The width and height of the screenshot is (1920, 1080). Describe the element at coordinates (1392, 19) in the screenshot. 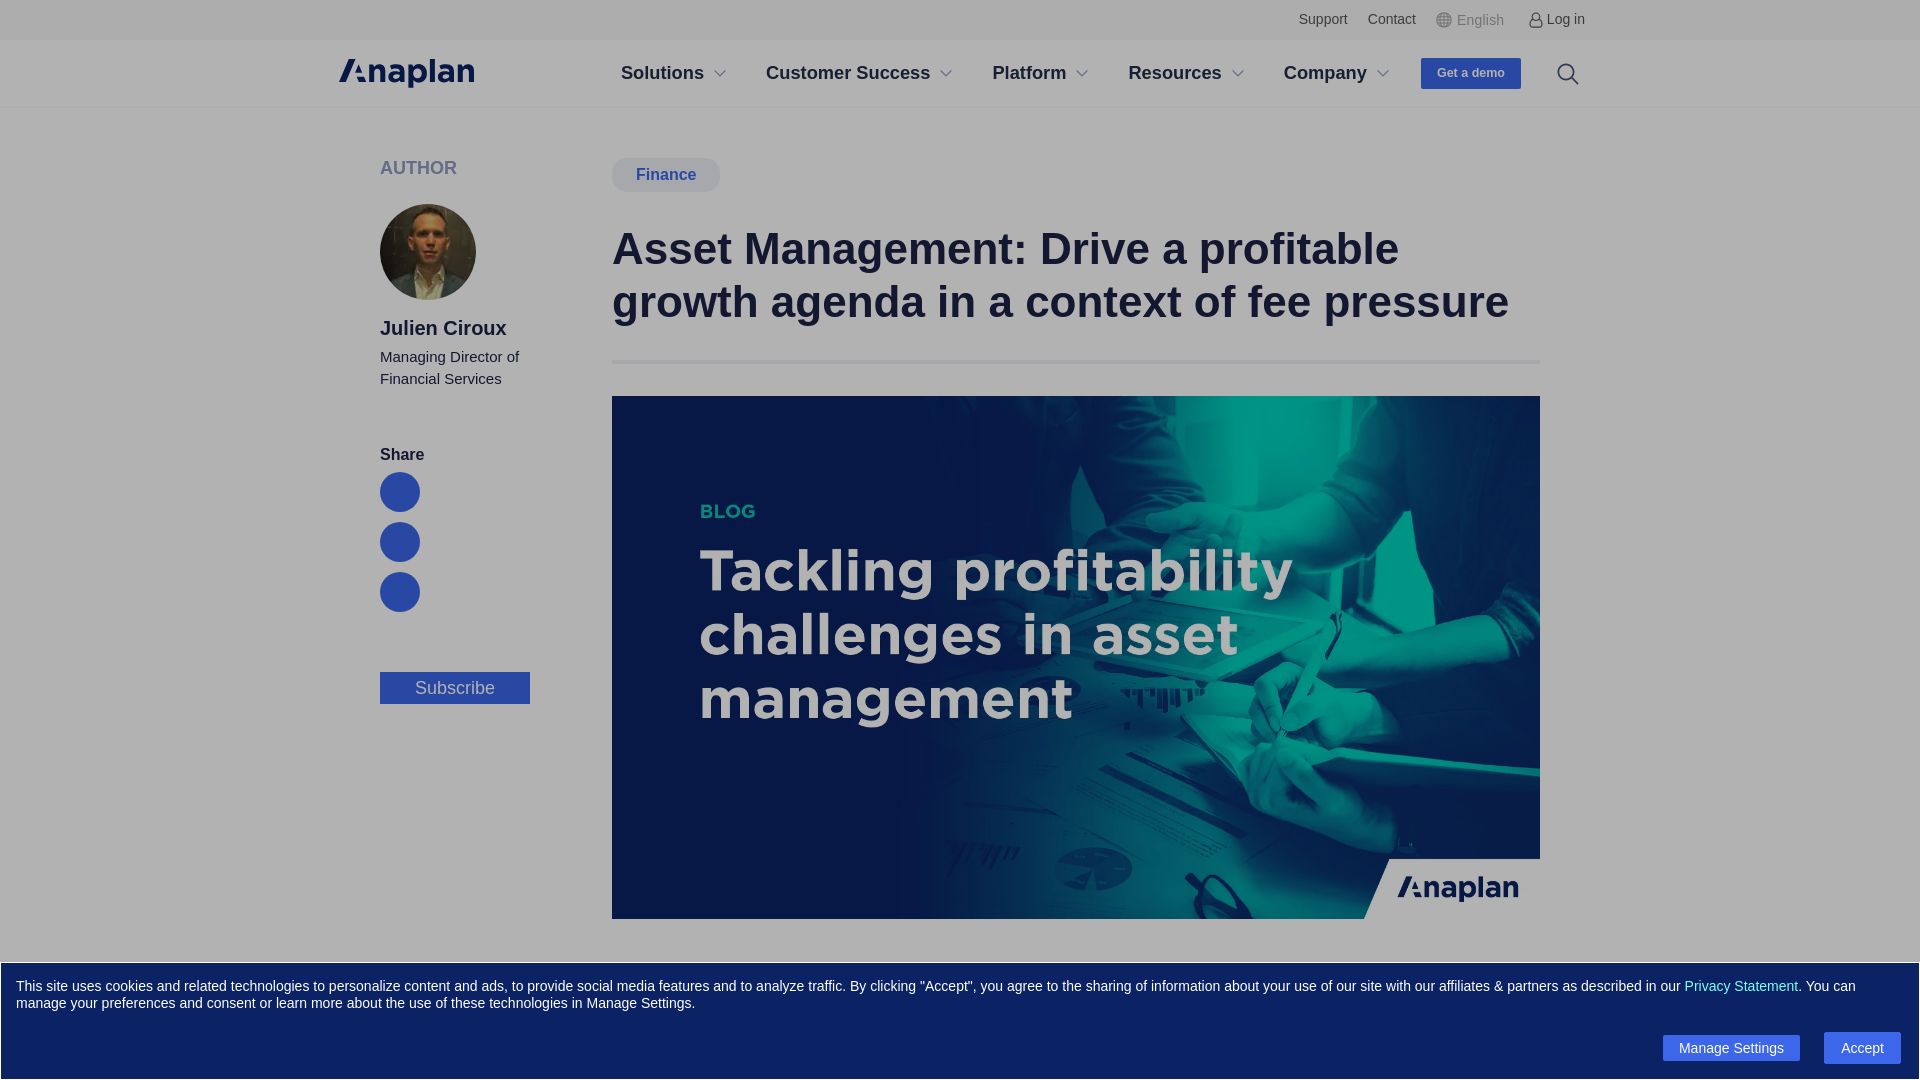

I see `Contact` at that location.